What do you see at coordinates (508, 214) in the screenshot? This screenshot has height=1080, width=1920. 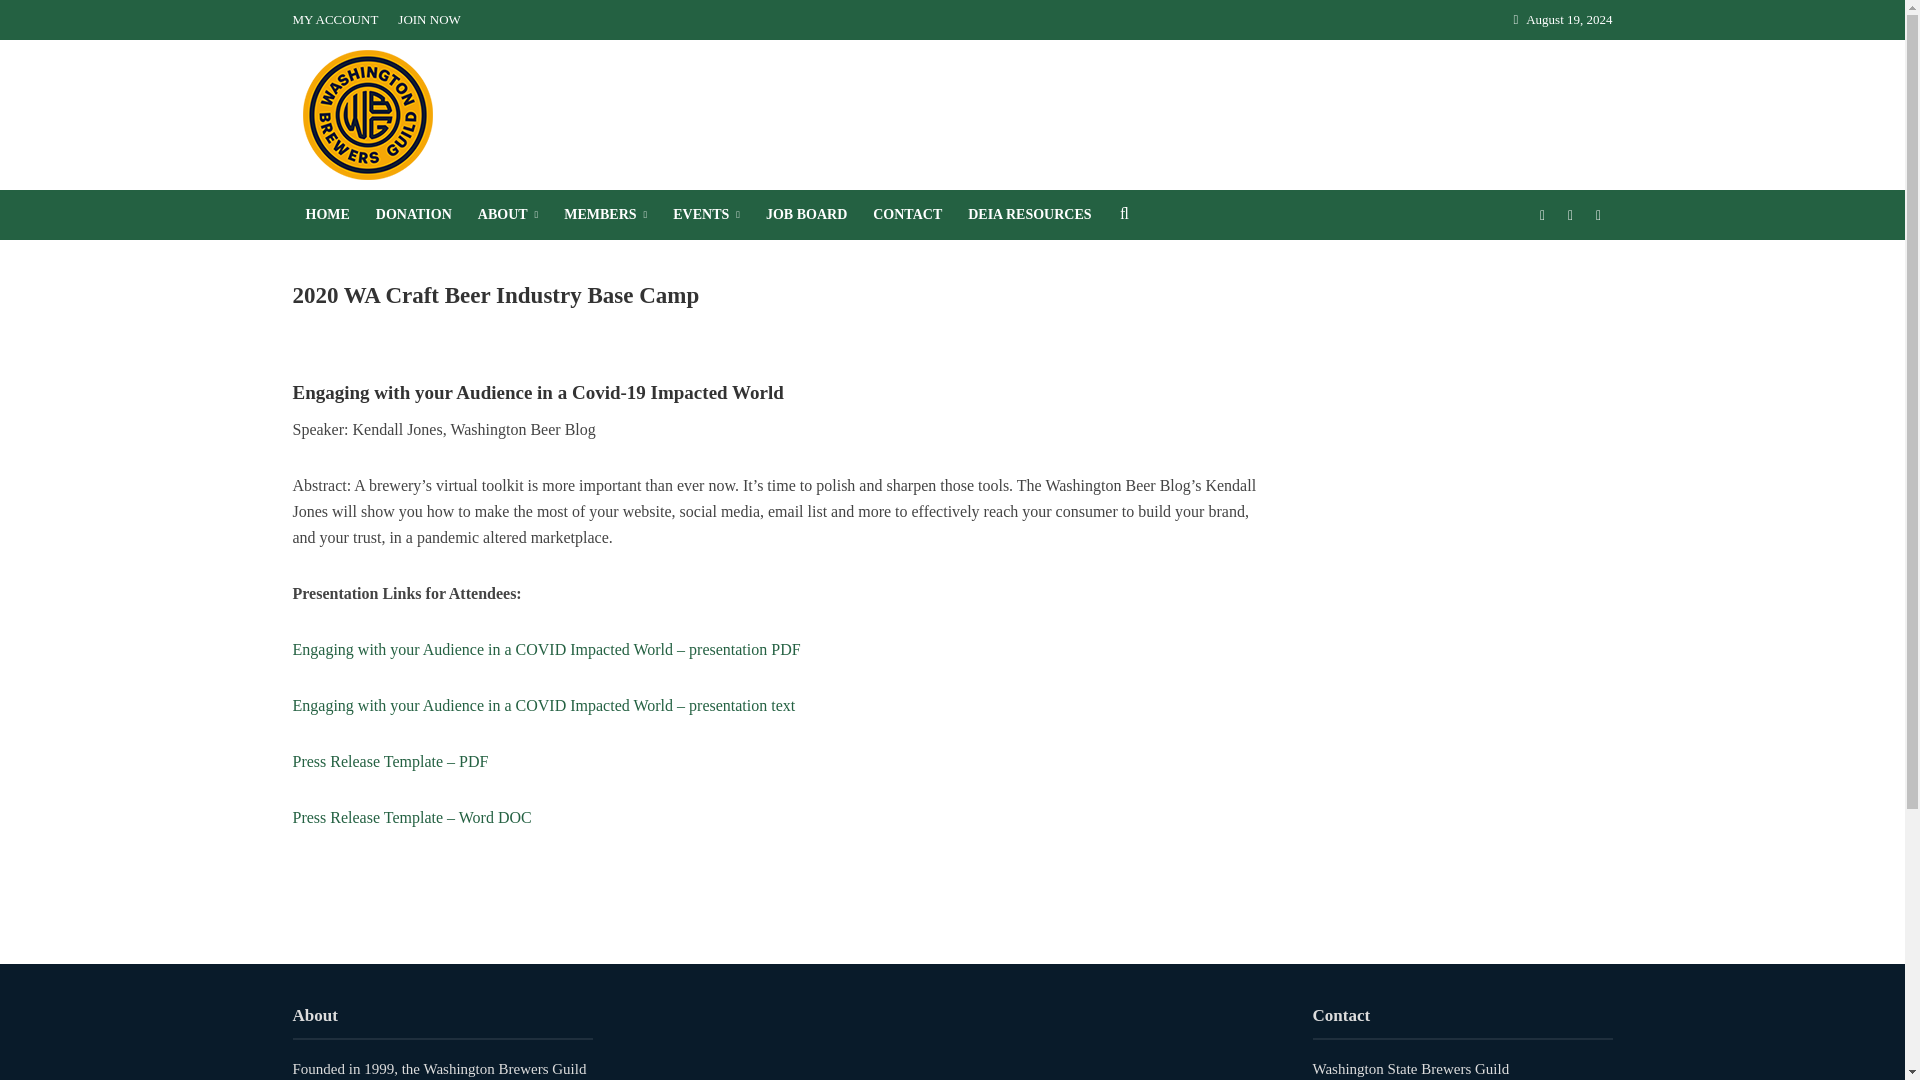 I see `ABOUT` at bounding box center [508, 214].